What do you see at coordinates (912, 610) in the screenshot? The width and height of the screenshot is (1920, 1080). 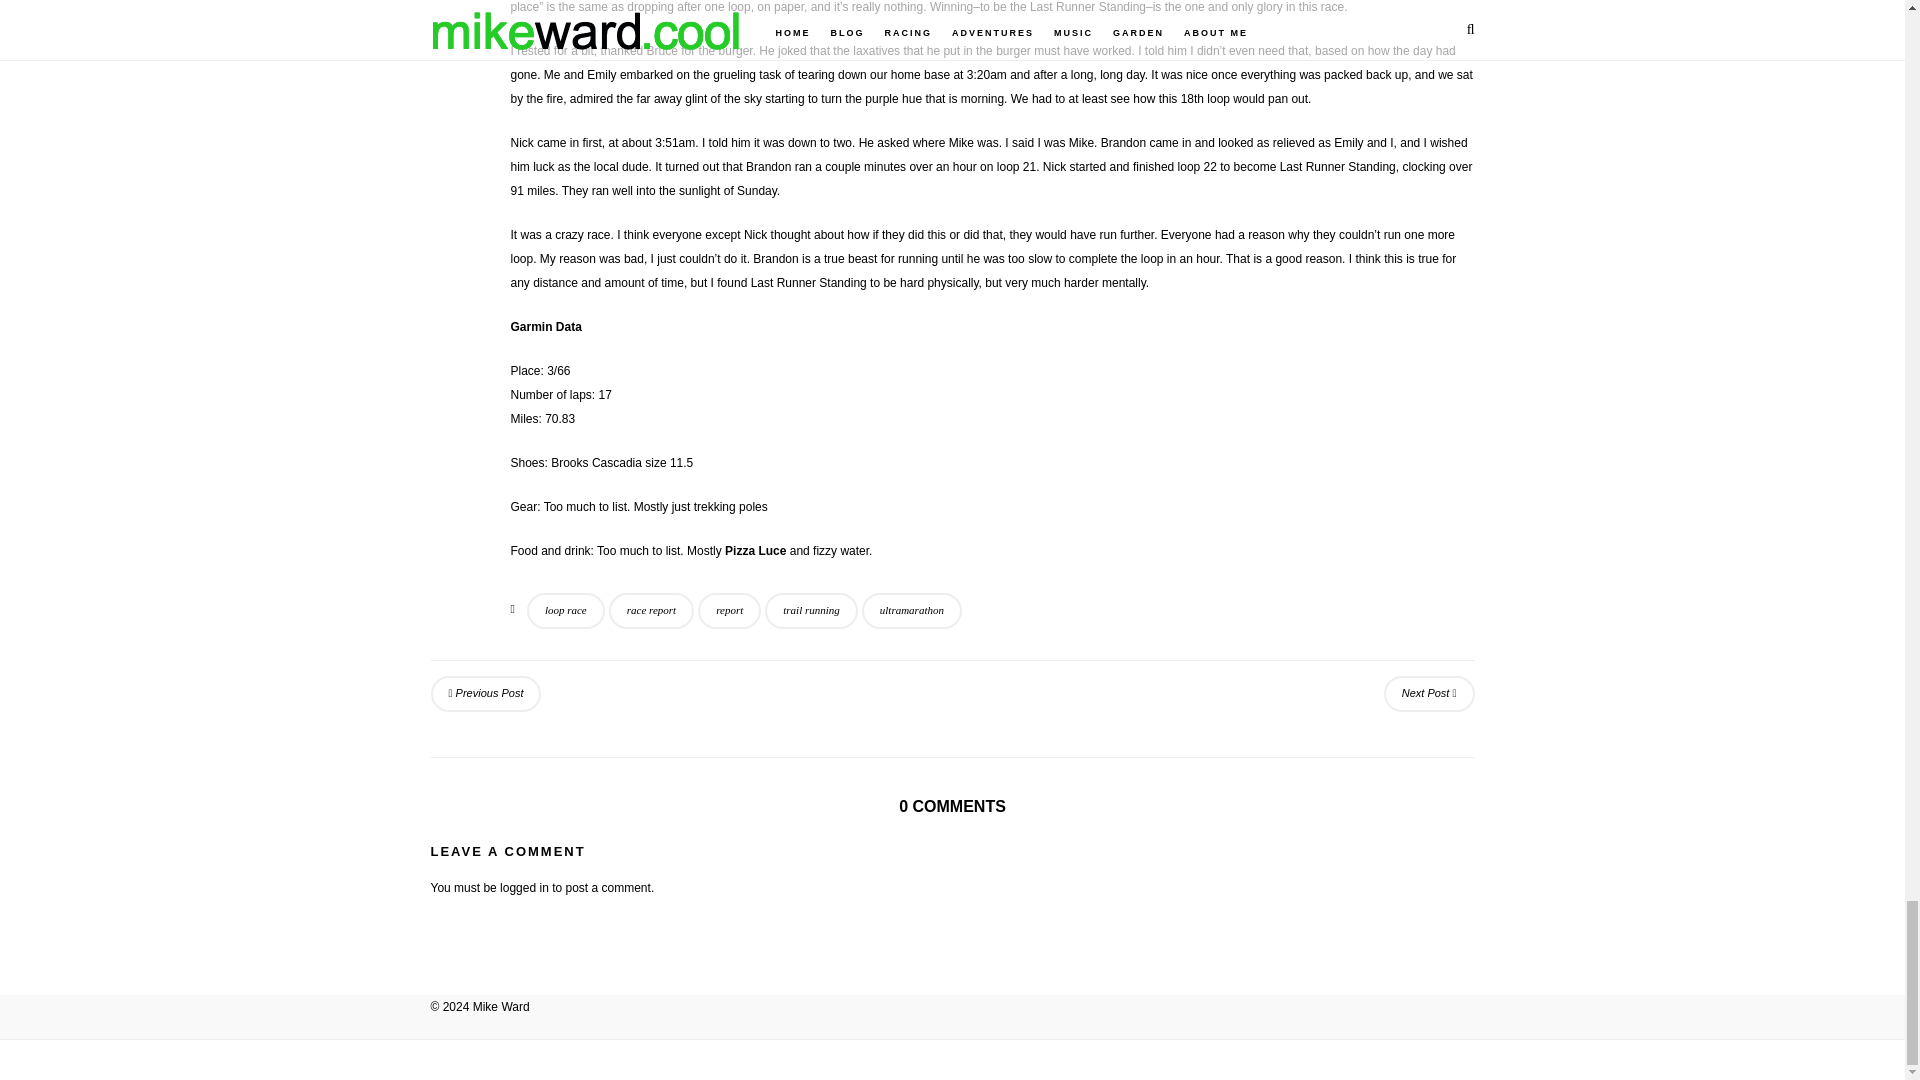 I see `ultramarathon` at bounding box center [912, 610].